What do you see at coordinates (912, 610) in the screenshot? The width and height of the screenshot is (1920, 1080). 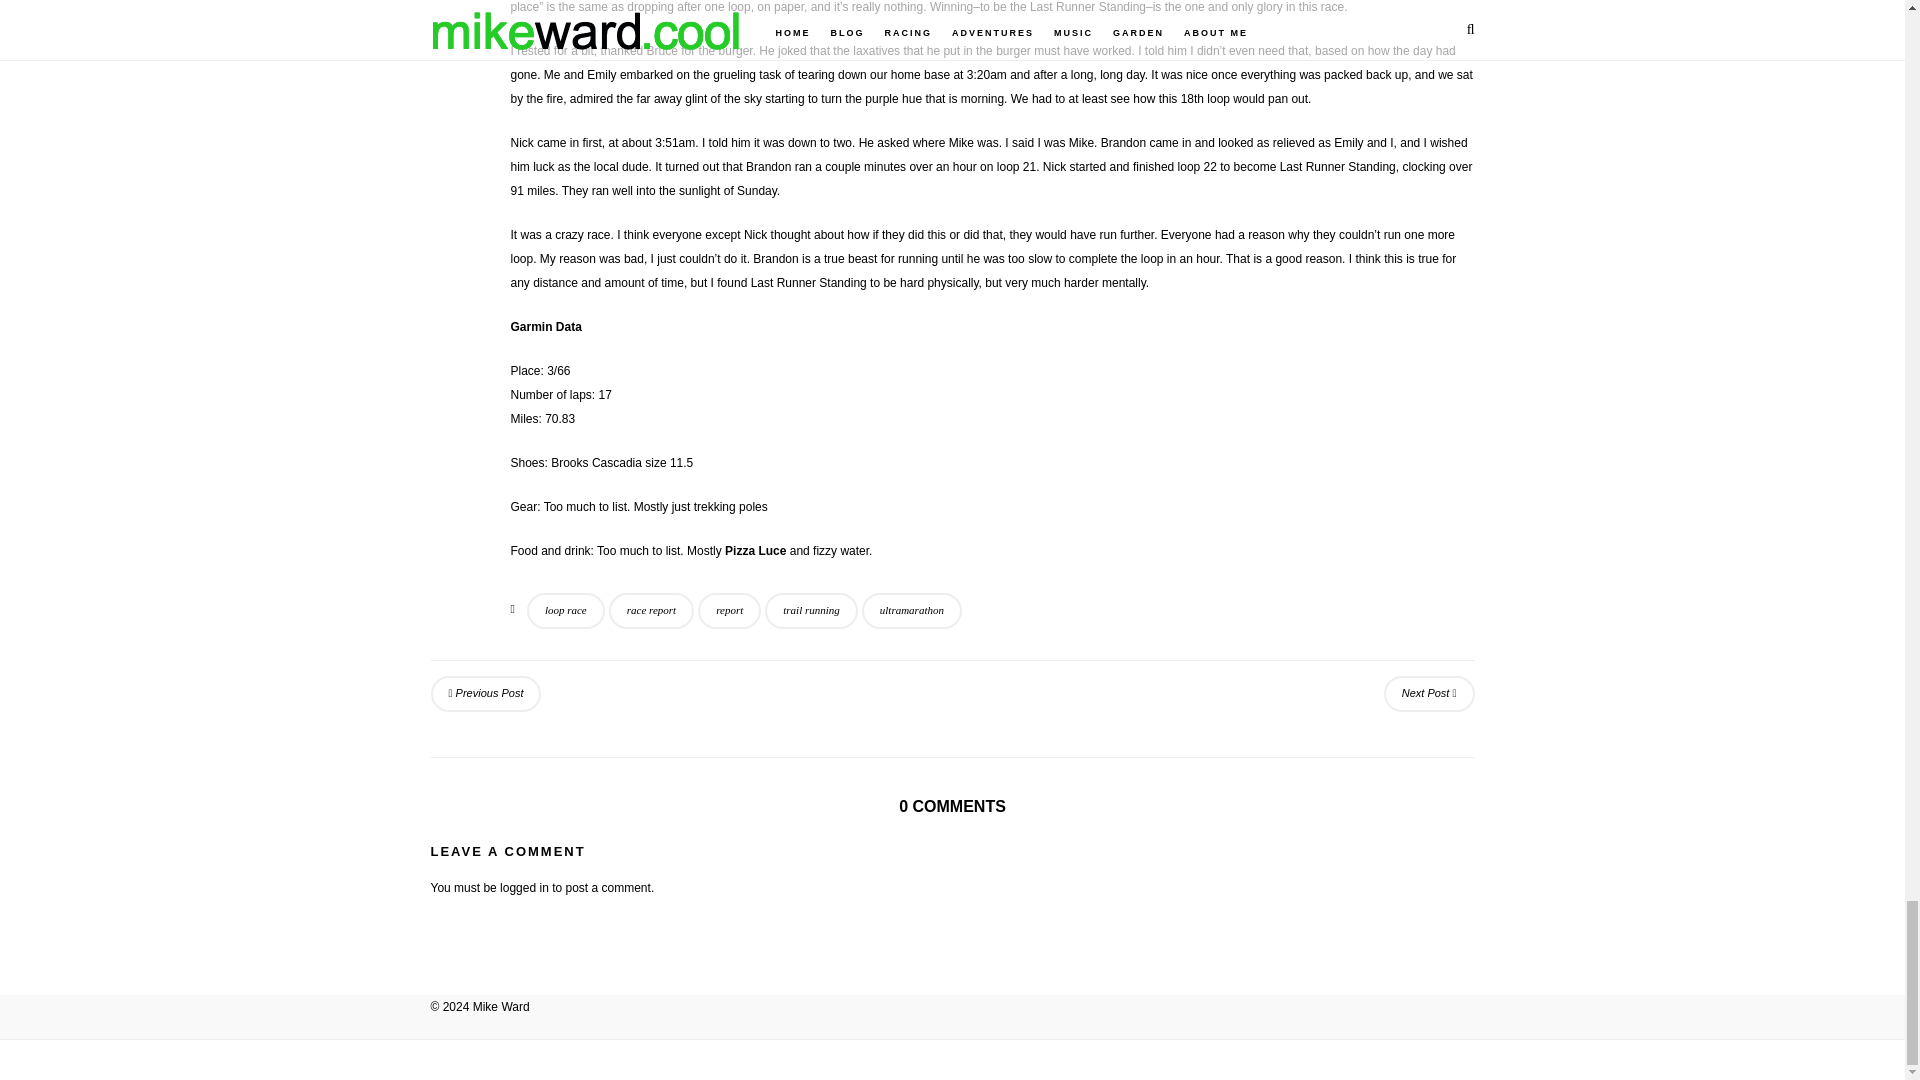 I see `ultramarathon` at bounding box center [912, 610].